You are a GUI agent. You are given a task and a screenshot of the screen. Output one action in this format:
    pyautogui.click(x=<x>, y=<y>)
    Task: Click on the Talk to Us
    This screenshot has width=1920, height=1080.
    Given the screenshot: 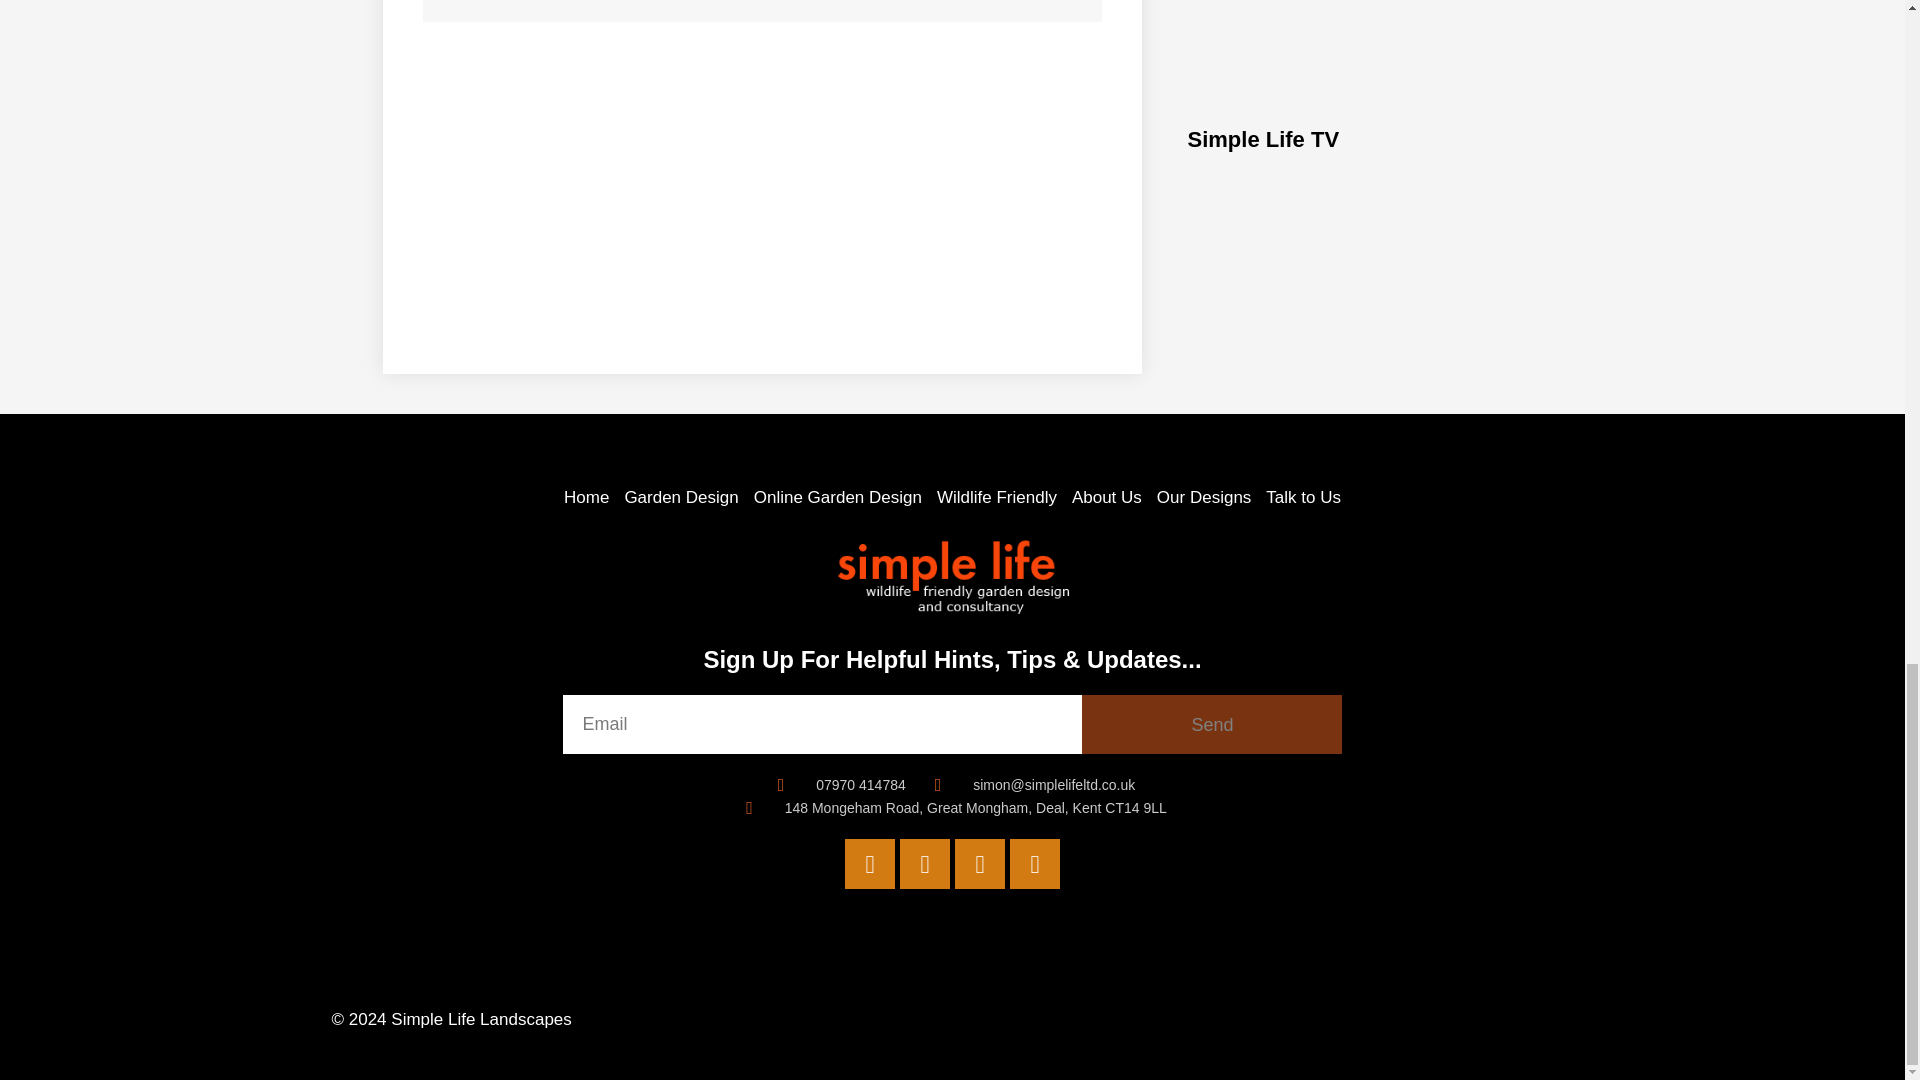 What is the action you would take?
    pyautogui.click(x=1302, y=496)
    